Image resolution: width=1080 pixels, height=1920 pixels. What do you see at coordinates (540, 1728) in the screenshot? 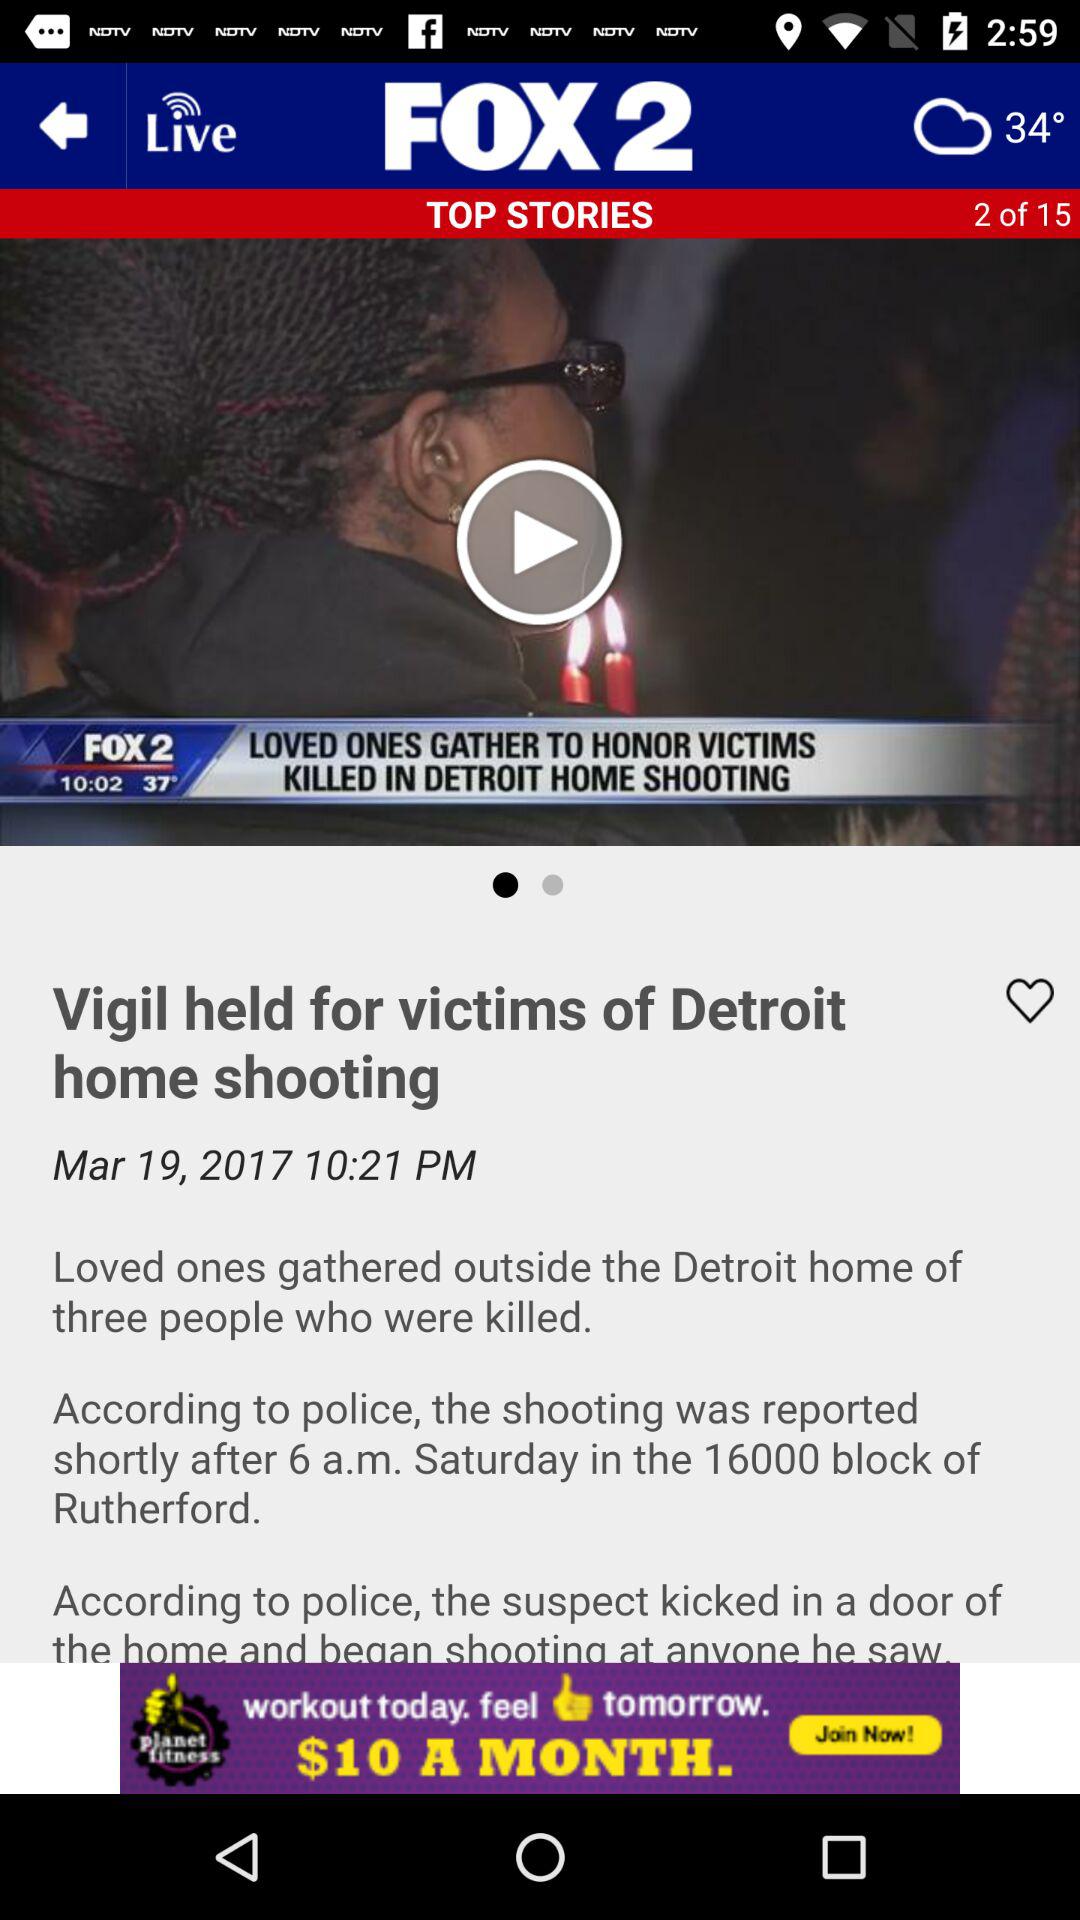
I see `details about advertisement` at bounding box center [540, 1728].